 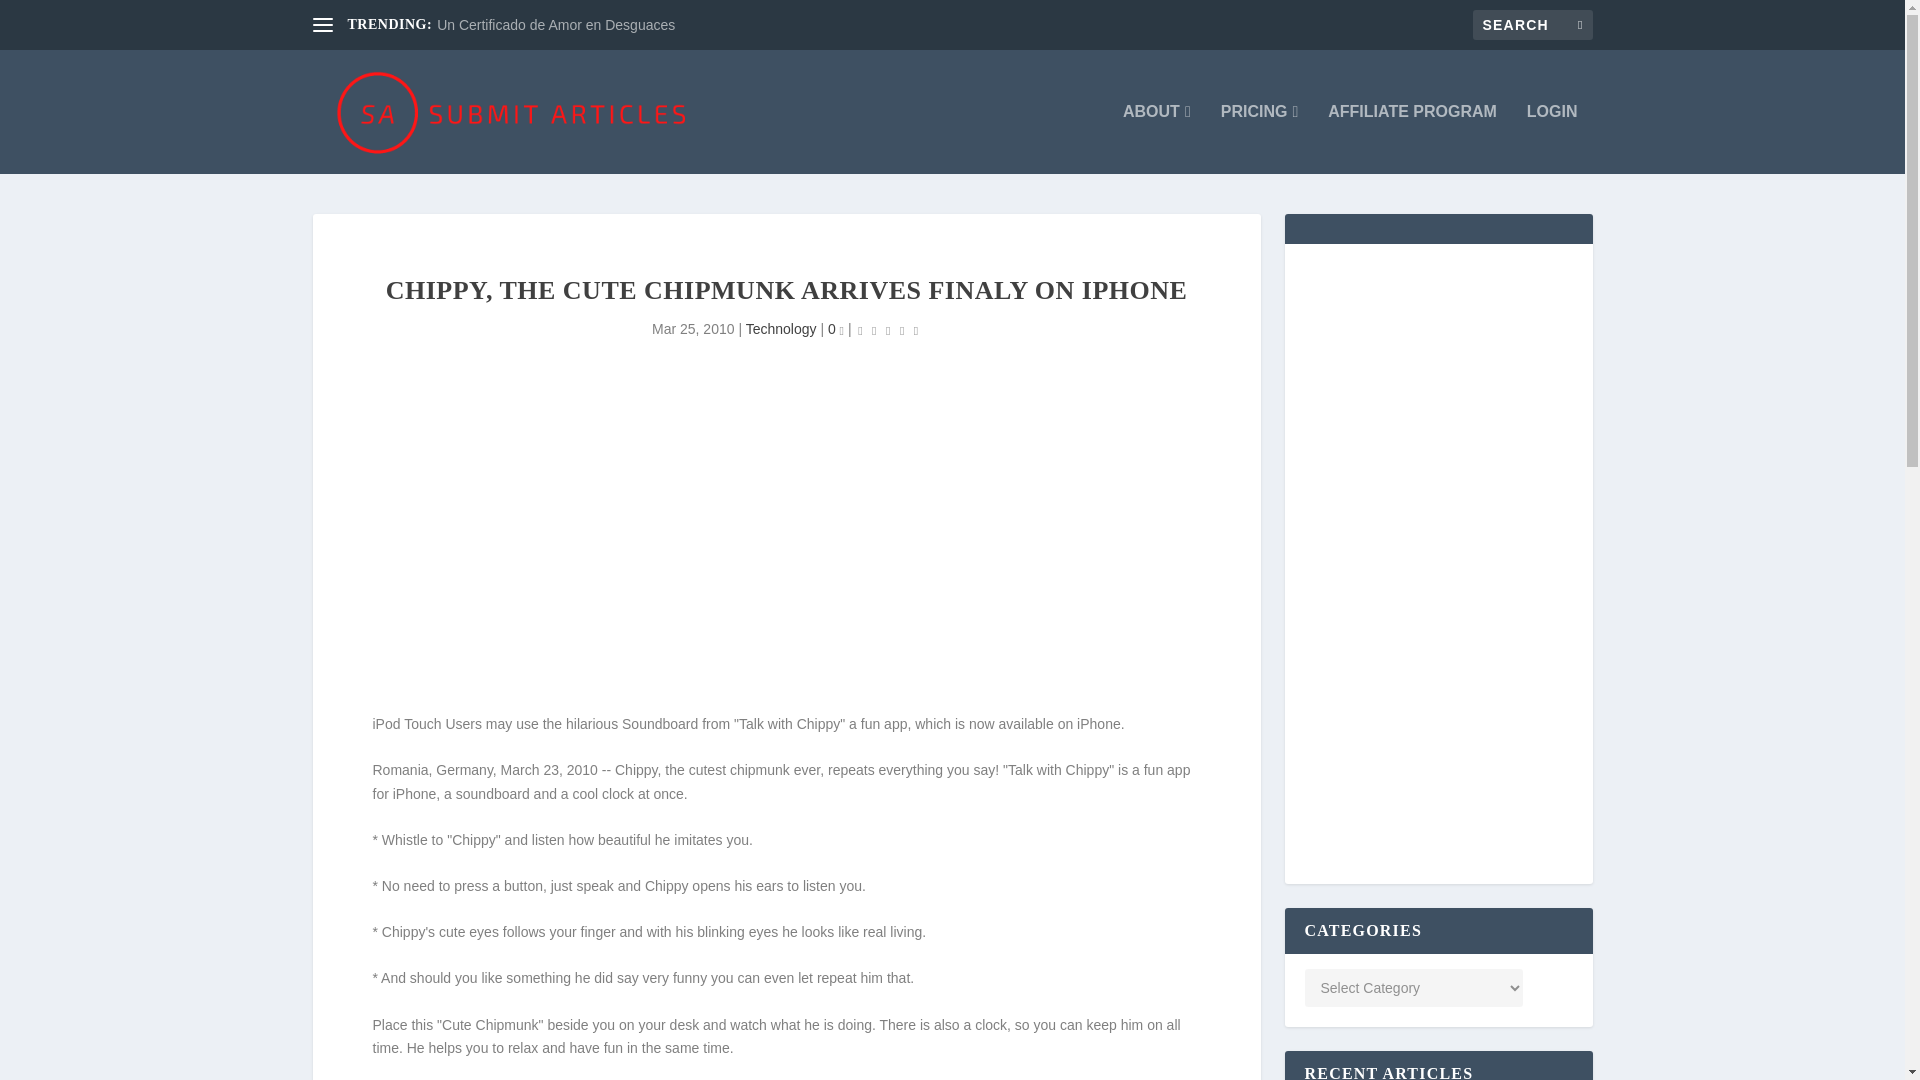 I want to click on Un Certificado de Amor en Desguaces, so click(x=556, y=25).